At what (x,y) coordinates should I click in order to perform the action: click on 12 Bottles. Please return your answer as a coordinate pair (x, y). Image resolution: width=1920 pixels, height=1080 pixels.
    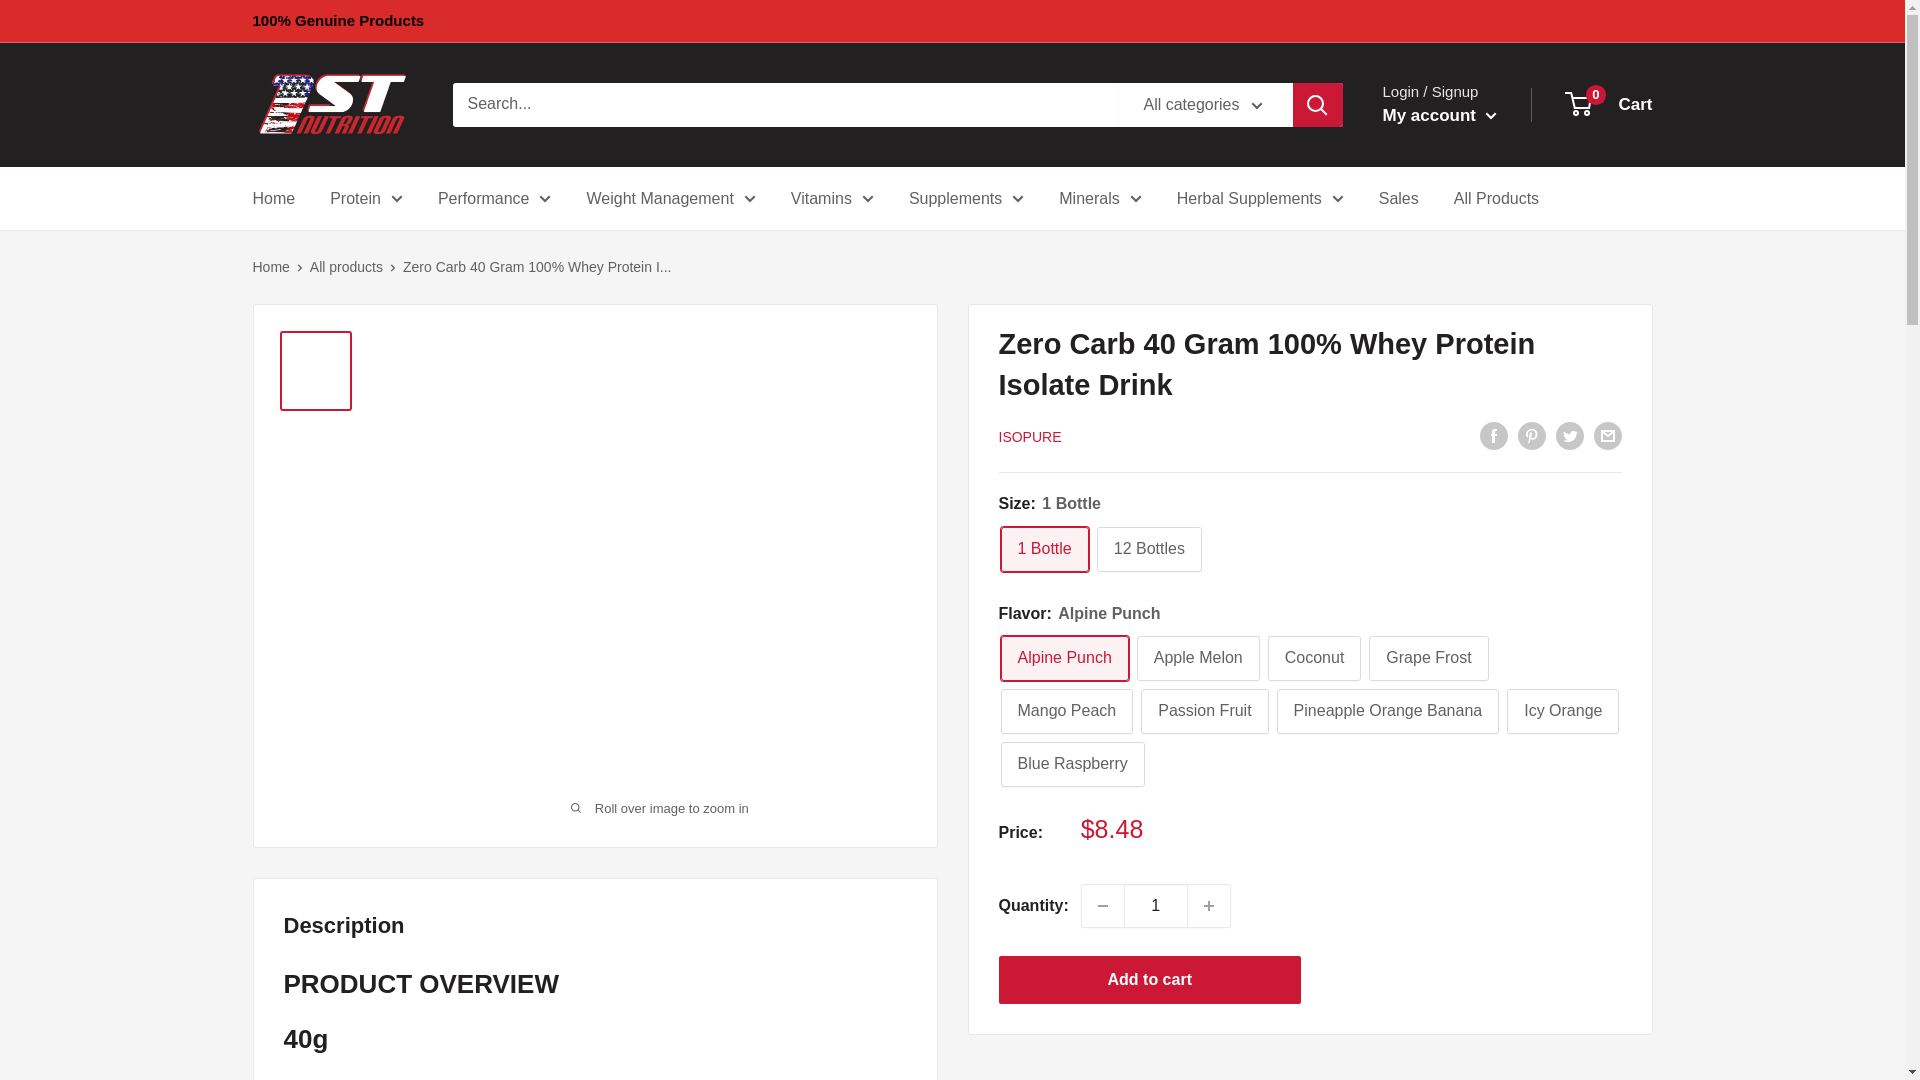
    Looking at the image, I should click on (1148, 550).